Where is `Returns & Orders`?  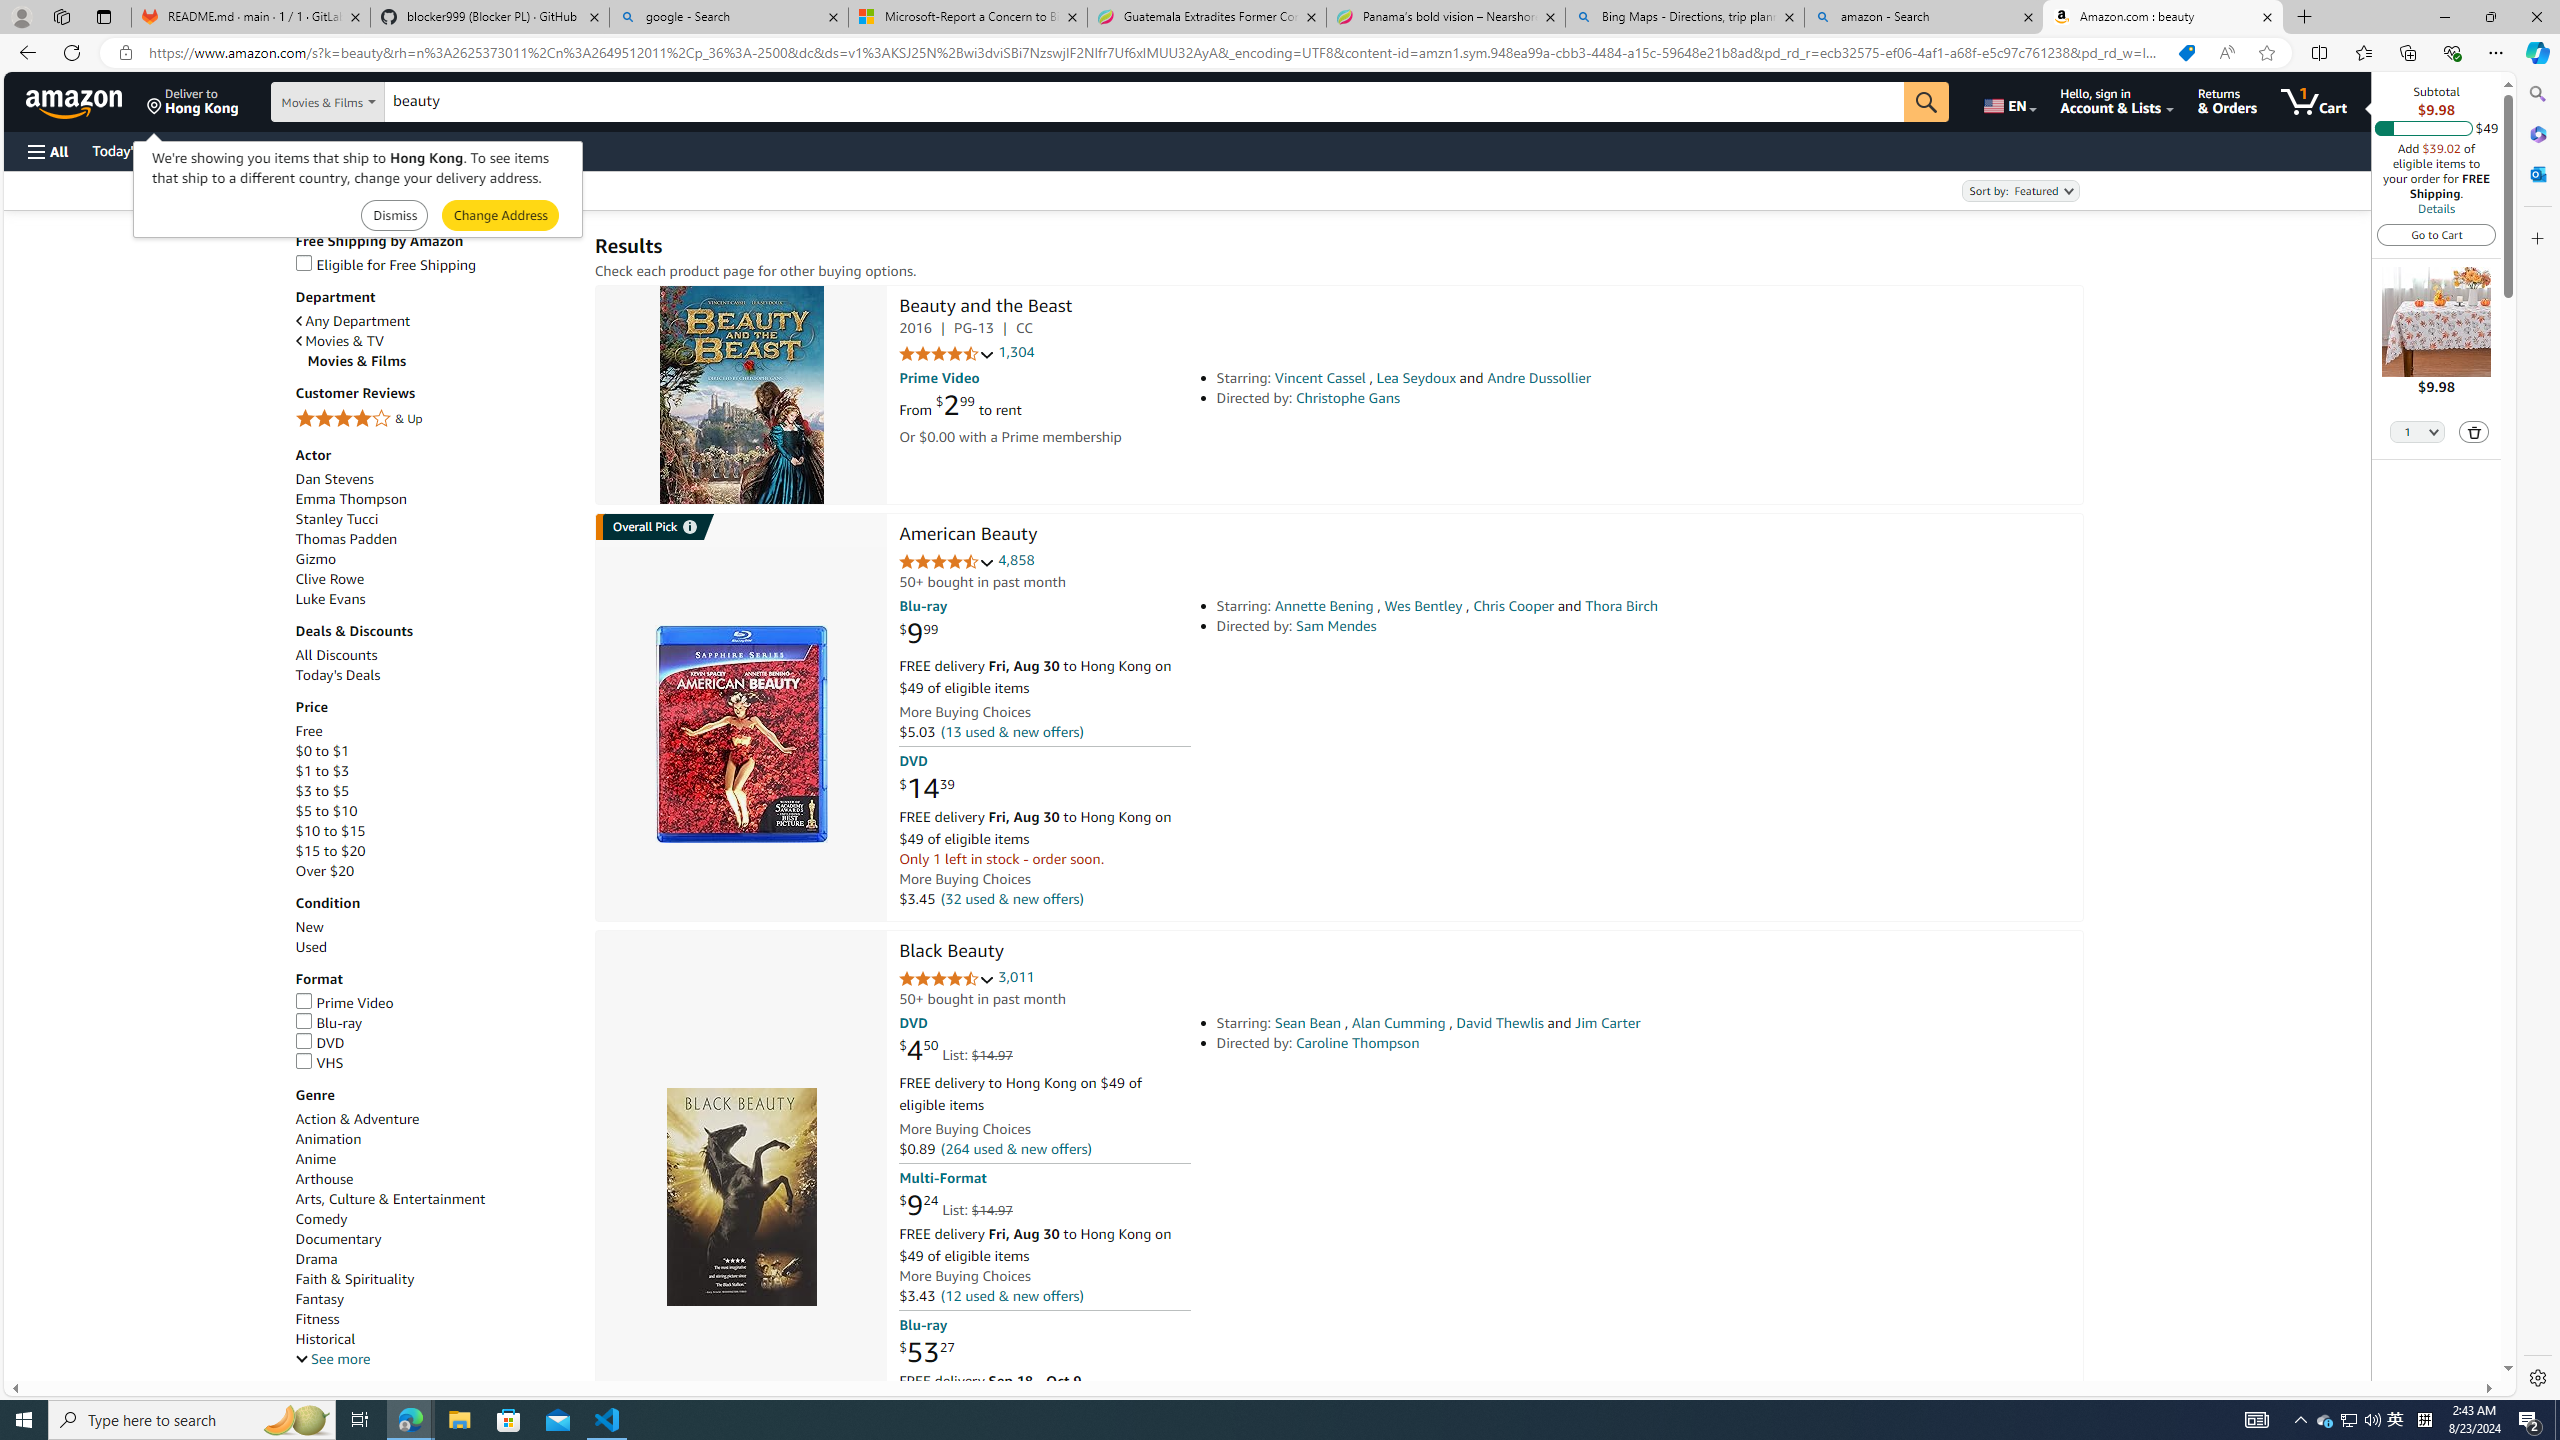 Returns & Orders is located at coordinates (2226, 101).